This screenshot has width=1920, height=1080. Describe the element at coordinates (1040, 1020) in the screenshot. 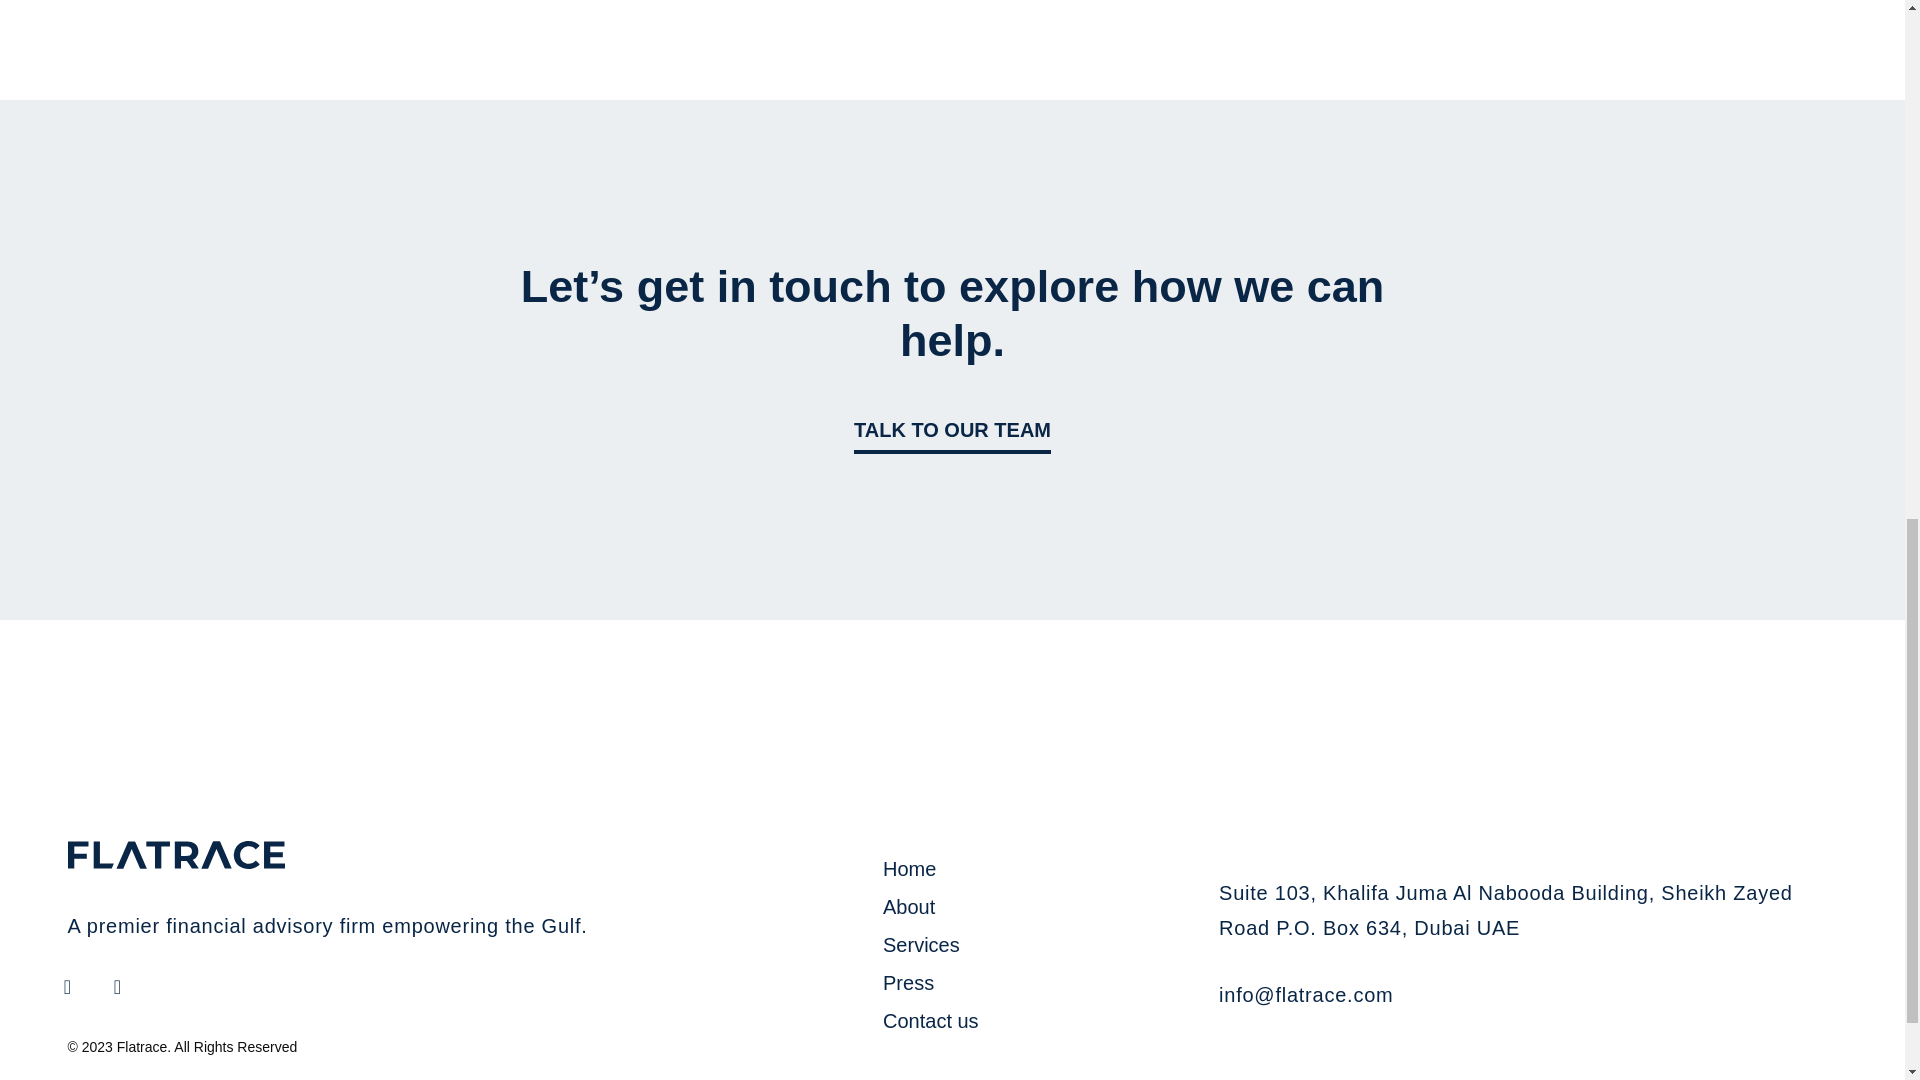

I see `Contact us` at that location.